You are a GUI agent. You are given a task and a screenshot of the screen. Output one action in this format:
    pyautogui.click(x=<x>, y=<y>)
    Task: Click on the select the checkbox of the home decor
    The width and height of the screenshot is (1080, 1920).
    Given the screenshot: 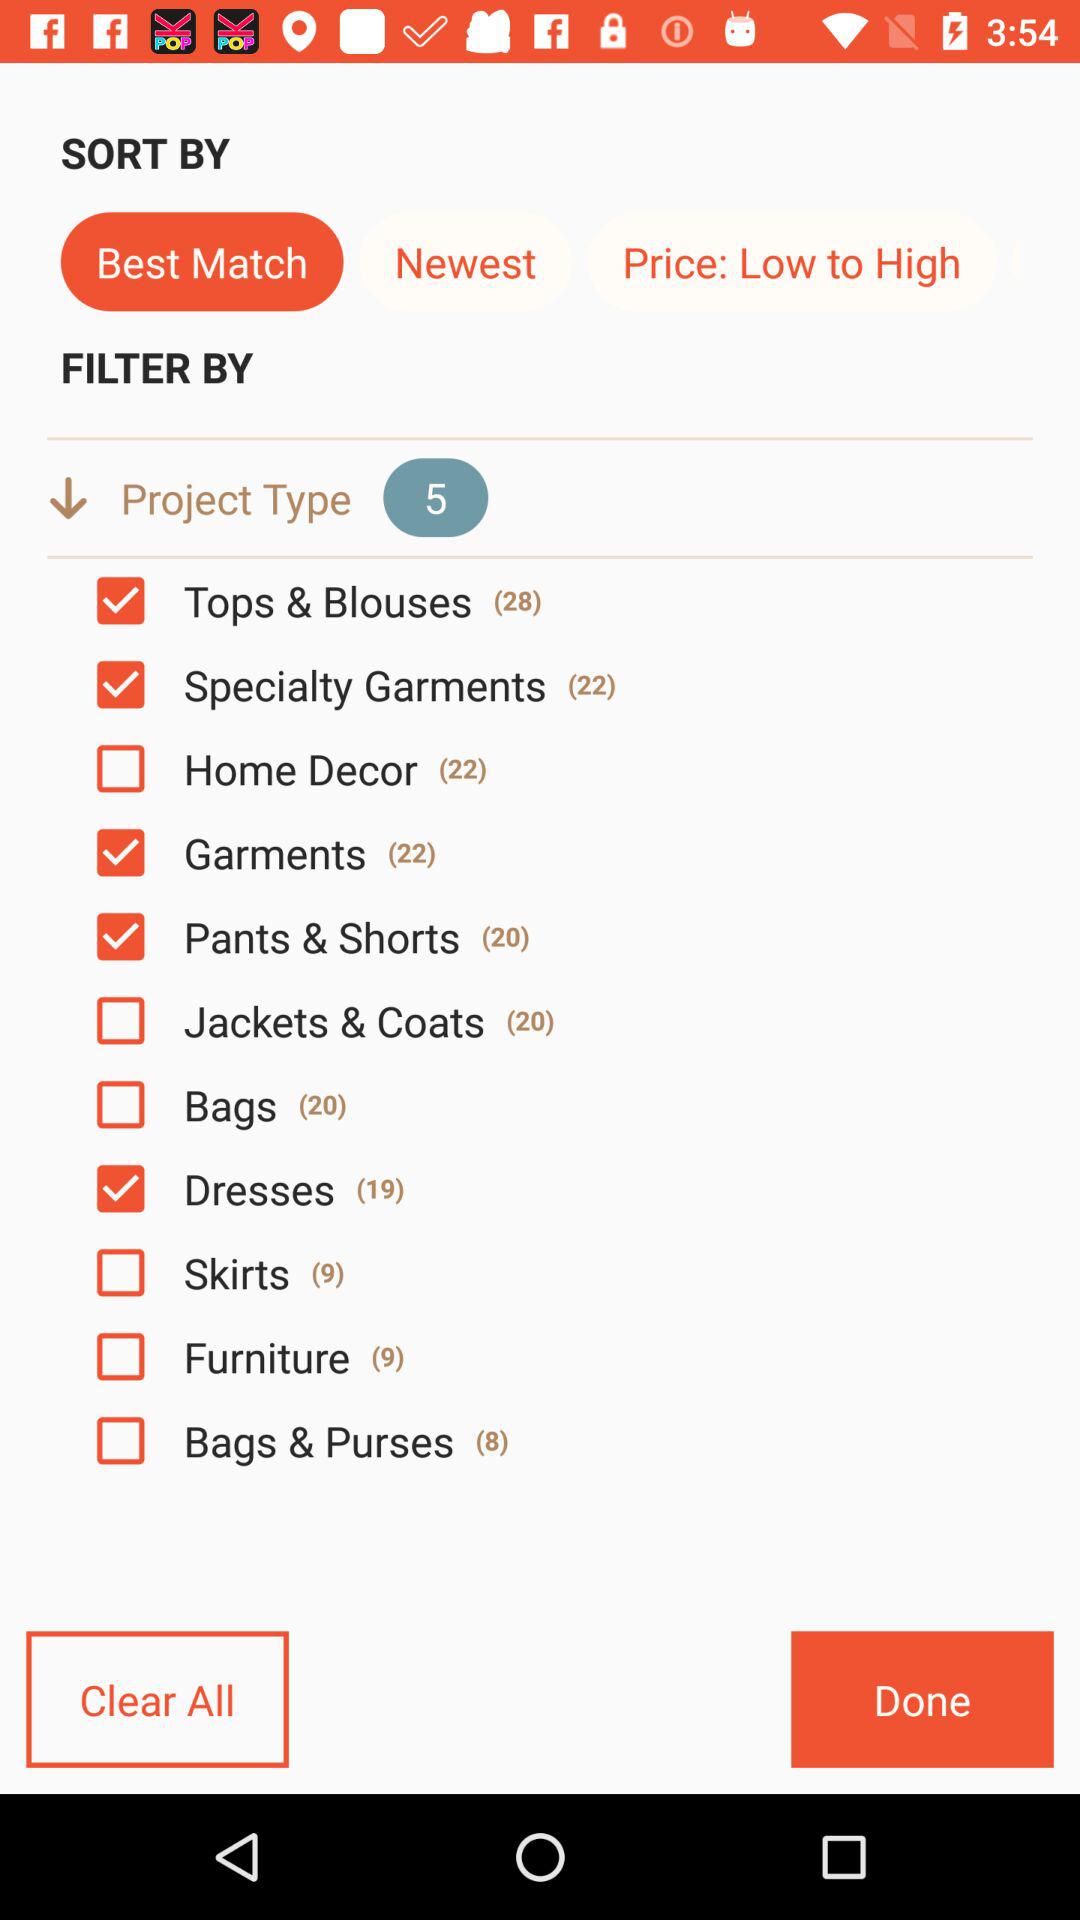 What is the action you would take?
    pyautogui.click(x=120, y=768)
    